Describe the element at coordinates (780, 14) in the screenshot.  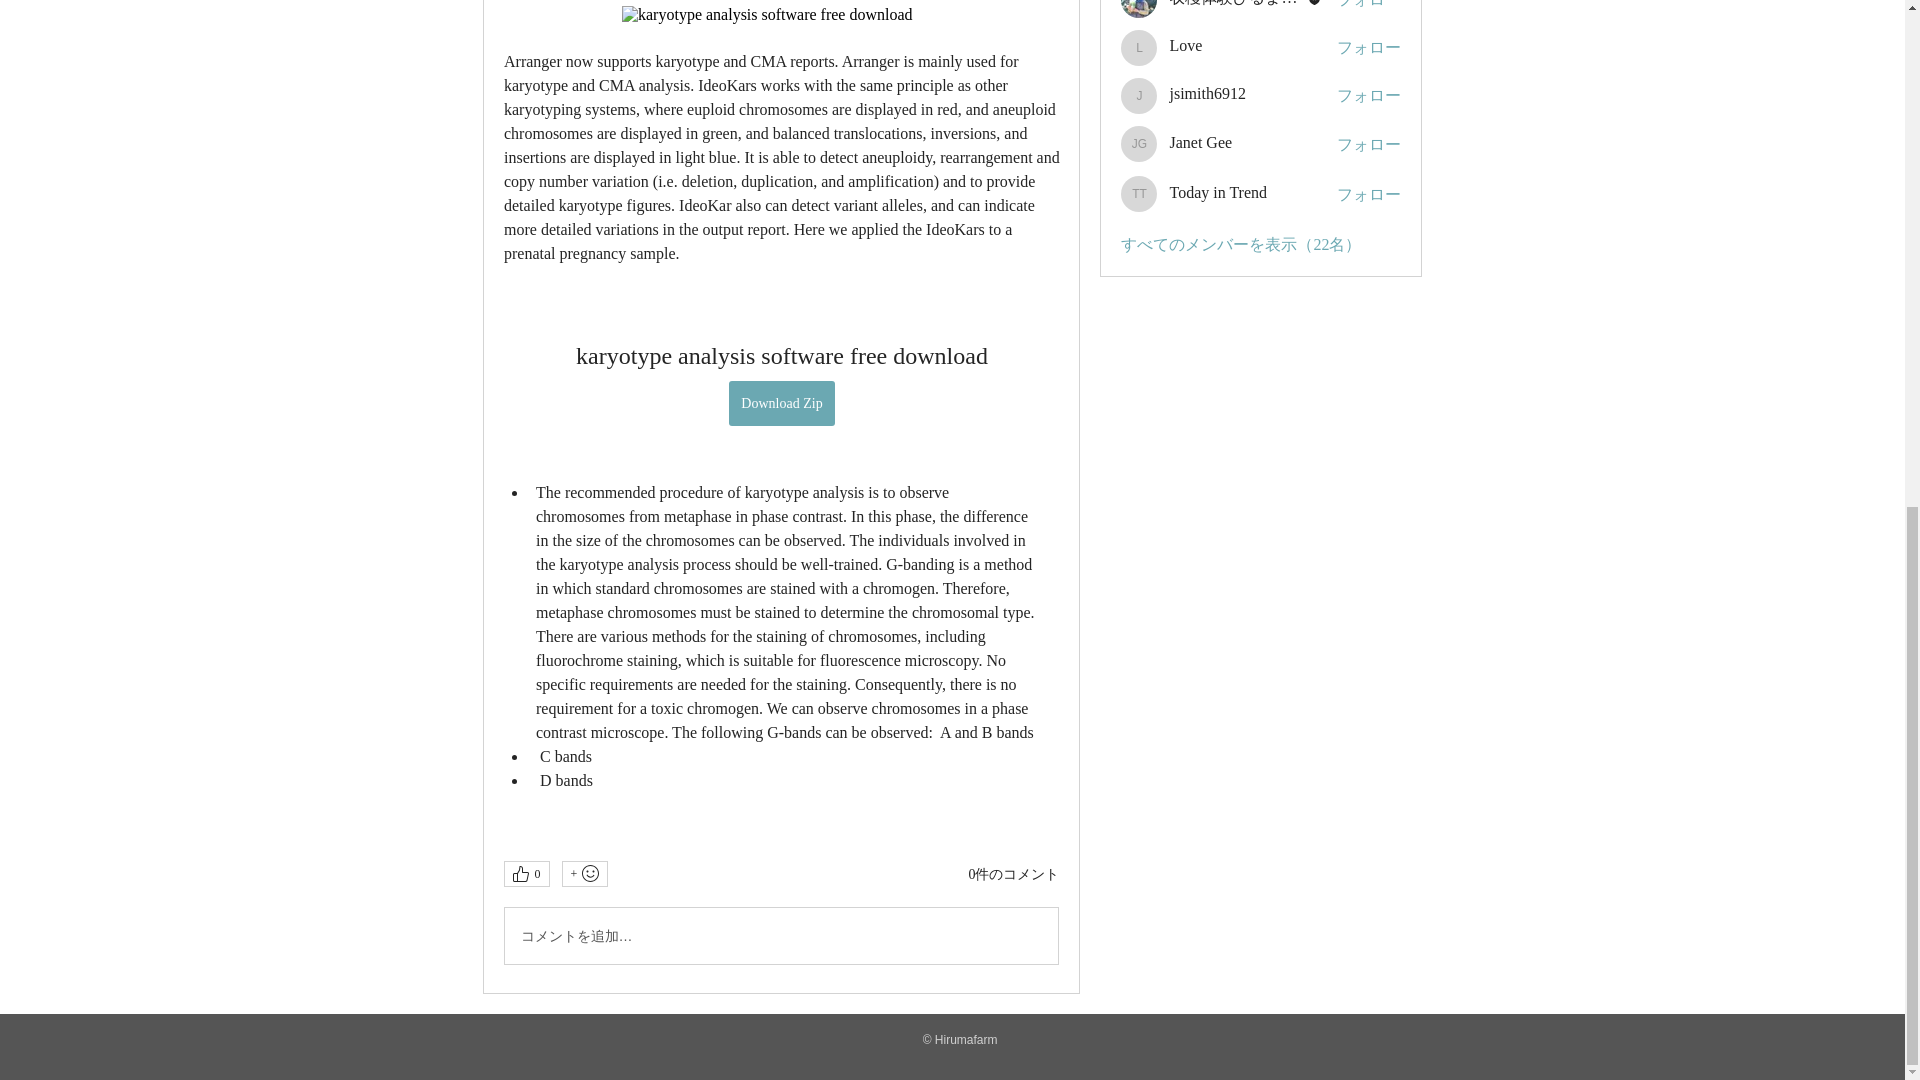
I see `remote content` at that location.